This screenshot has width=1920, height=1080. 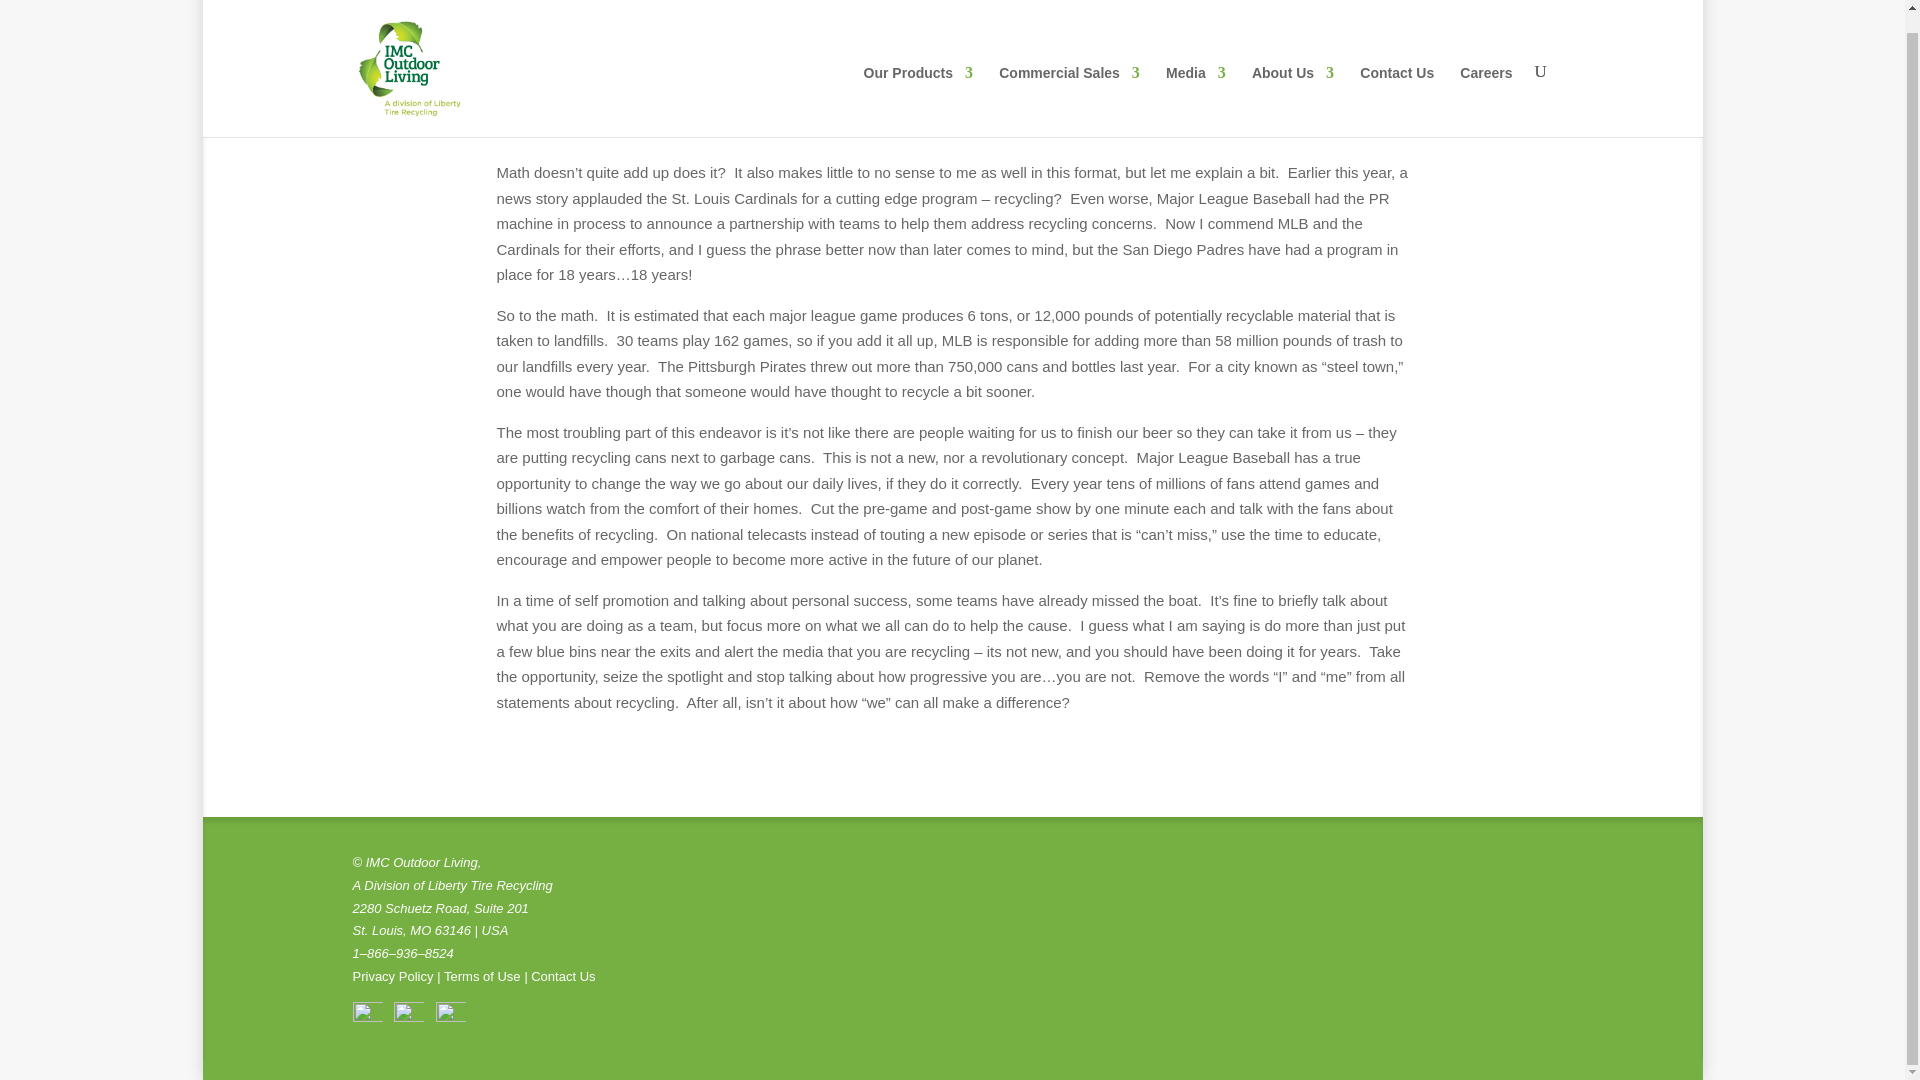 I want to click on Mike Sebastian, so click(x=562, y=110).